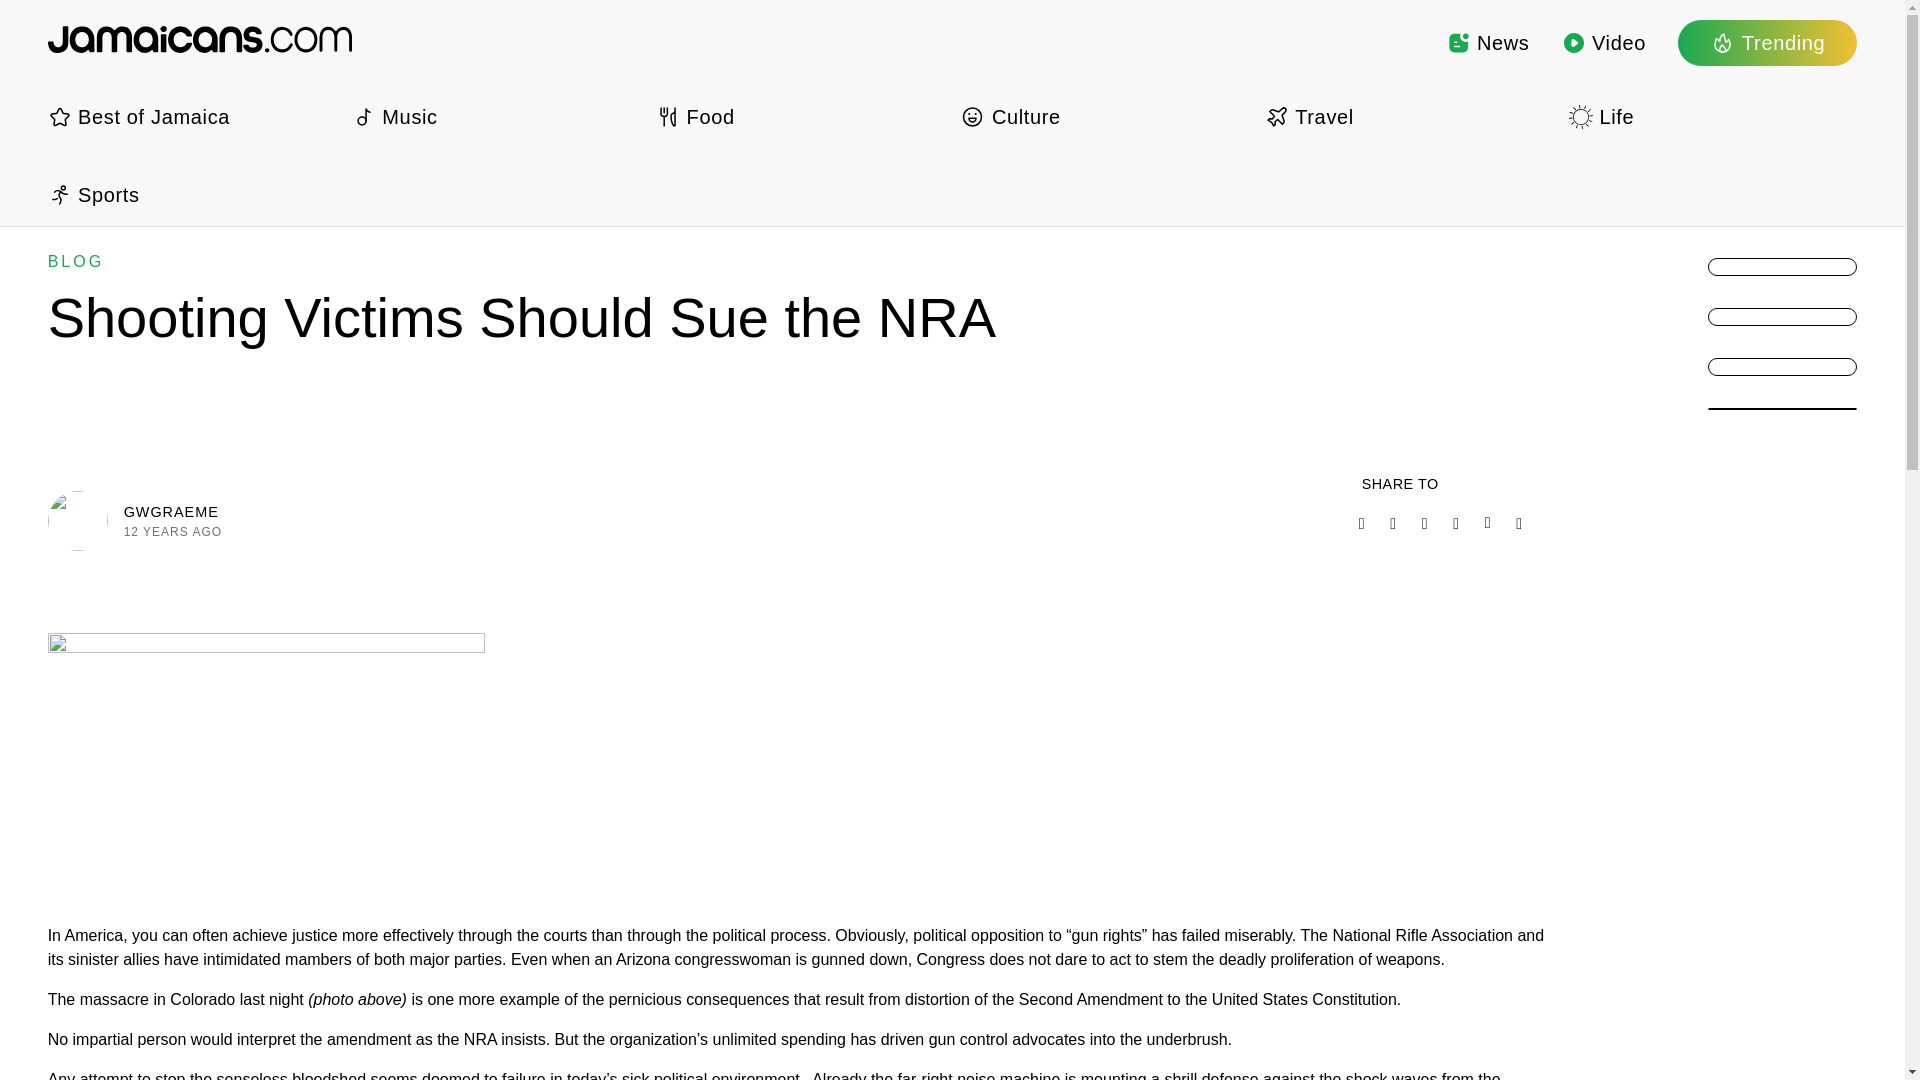 The width and height of the screenshot is (1920, 1080). Describe the element at coordinates (495, 116) in the screenshot. I see `Music` at that location.